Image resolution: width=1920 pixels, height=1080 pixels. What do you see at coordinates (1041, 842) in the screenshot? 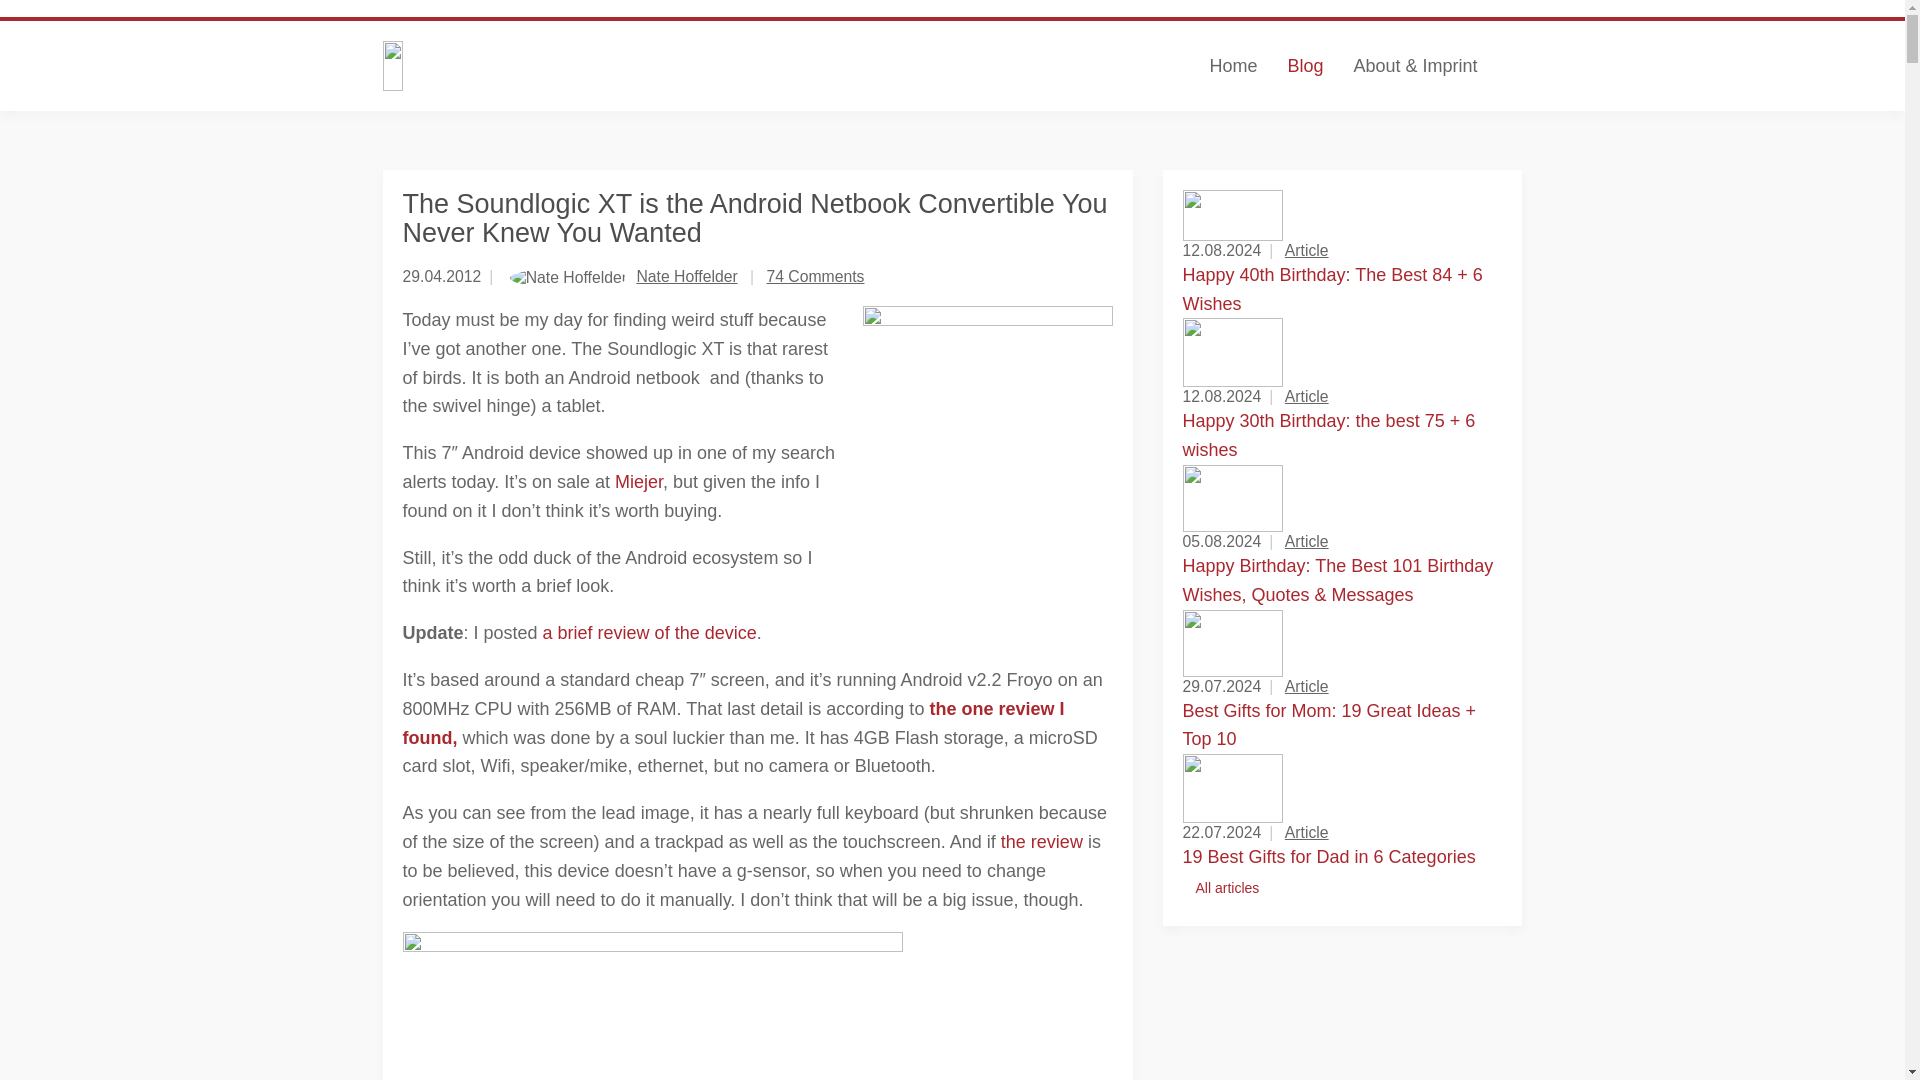
I see `the review` at bounding box center [1041, 842].